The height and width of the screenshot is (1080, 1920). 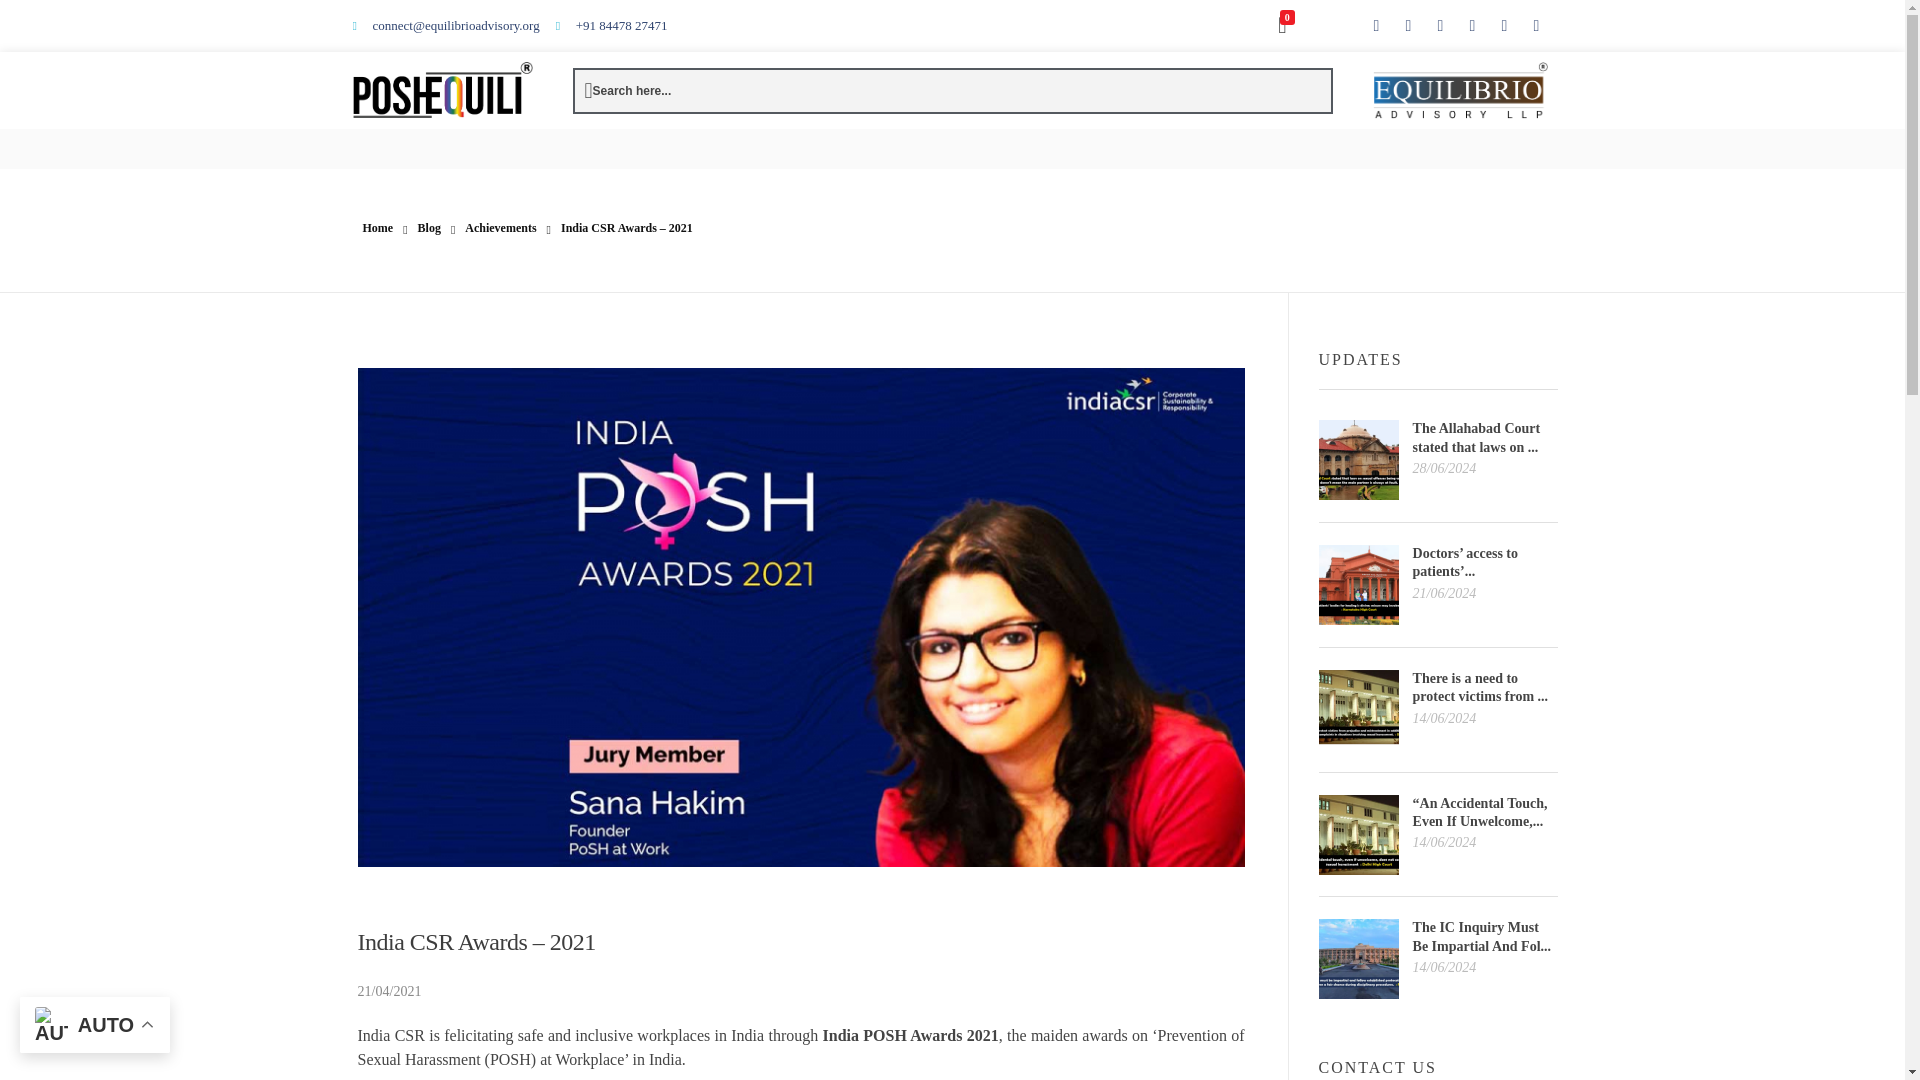 What do you see at coordinates (500, 228) in the screenshot?
I see `Achievements` at bounding box center [500, 228].